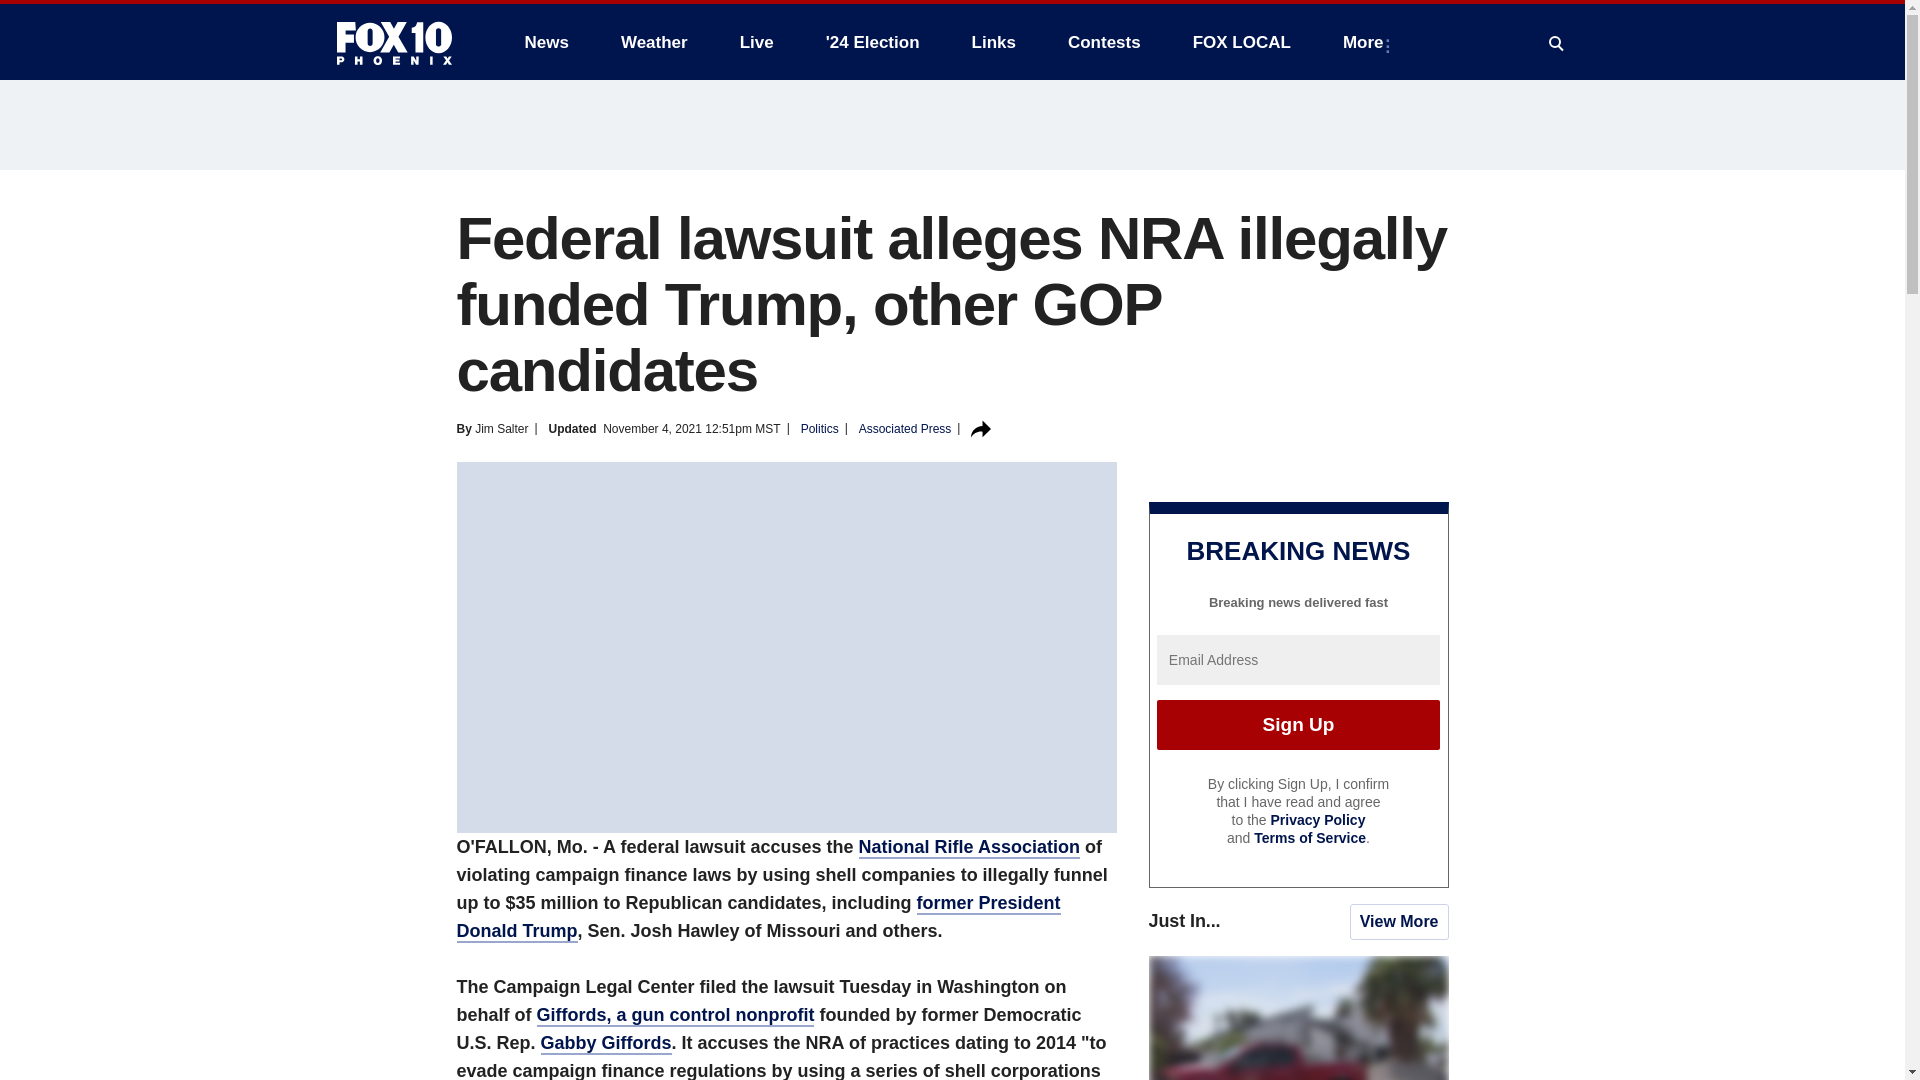 Image resolution: width=1920 pixels, height=1080 pixels. Describe the element at coordinates (546, 42) in the screenshot. I see `News` at that location.